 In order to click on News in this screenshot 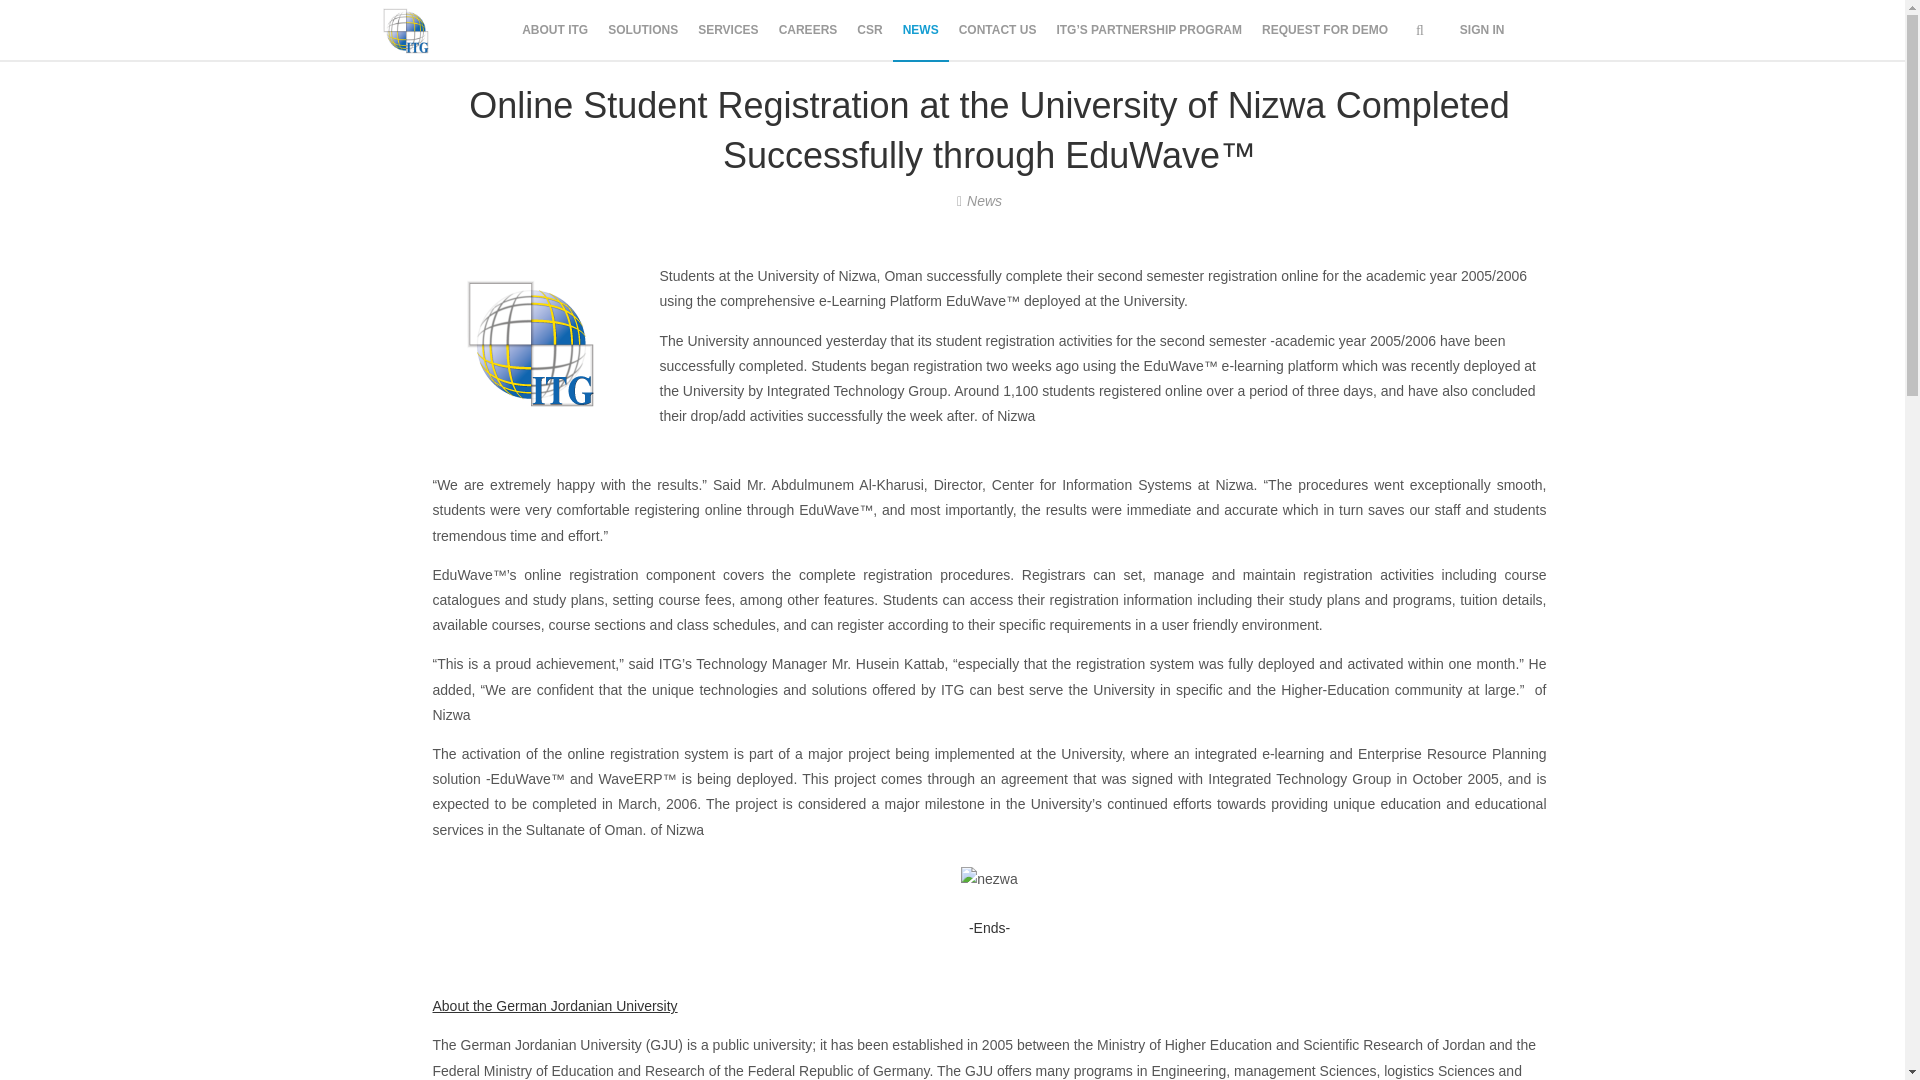, I will do `click(984, 201)`.